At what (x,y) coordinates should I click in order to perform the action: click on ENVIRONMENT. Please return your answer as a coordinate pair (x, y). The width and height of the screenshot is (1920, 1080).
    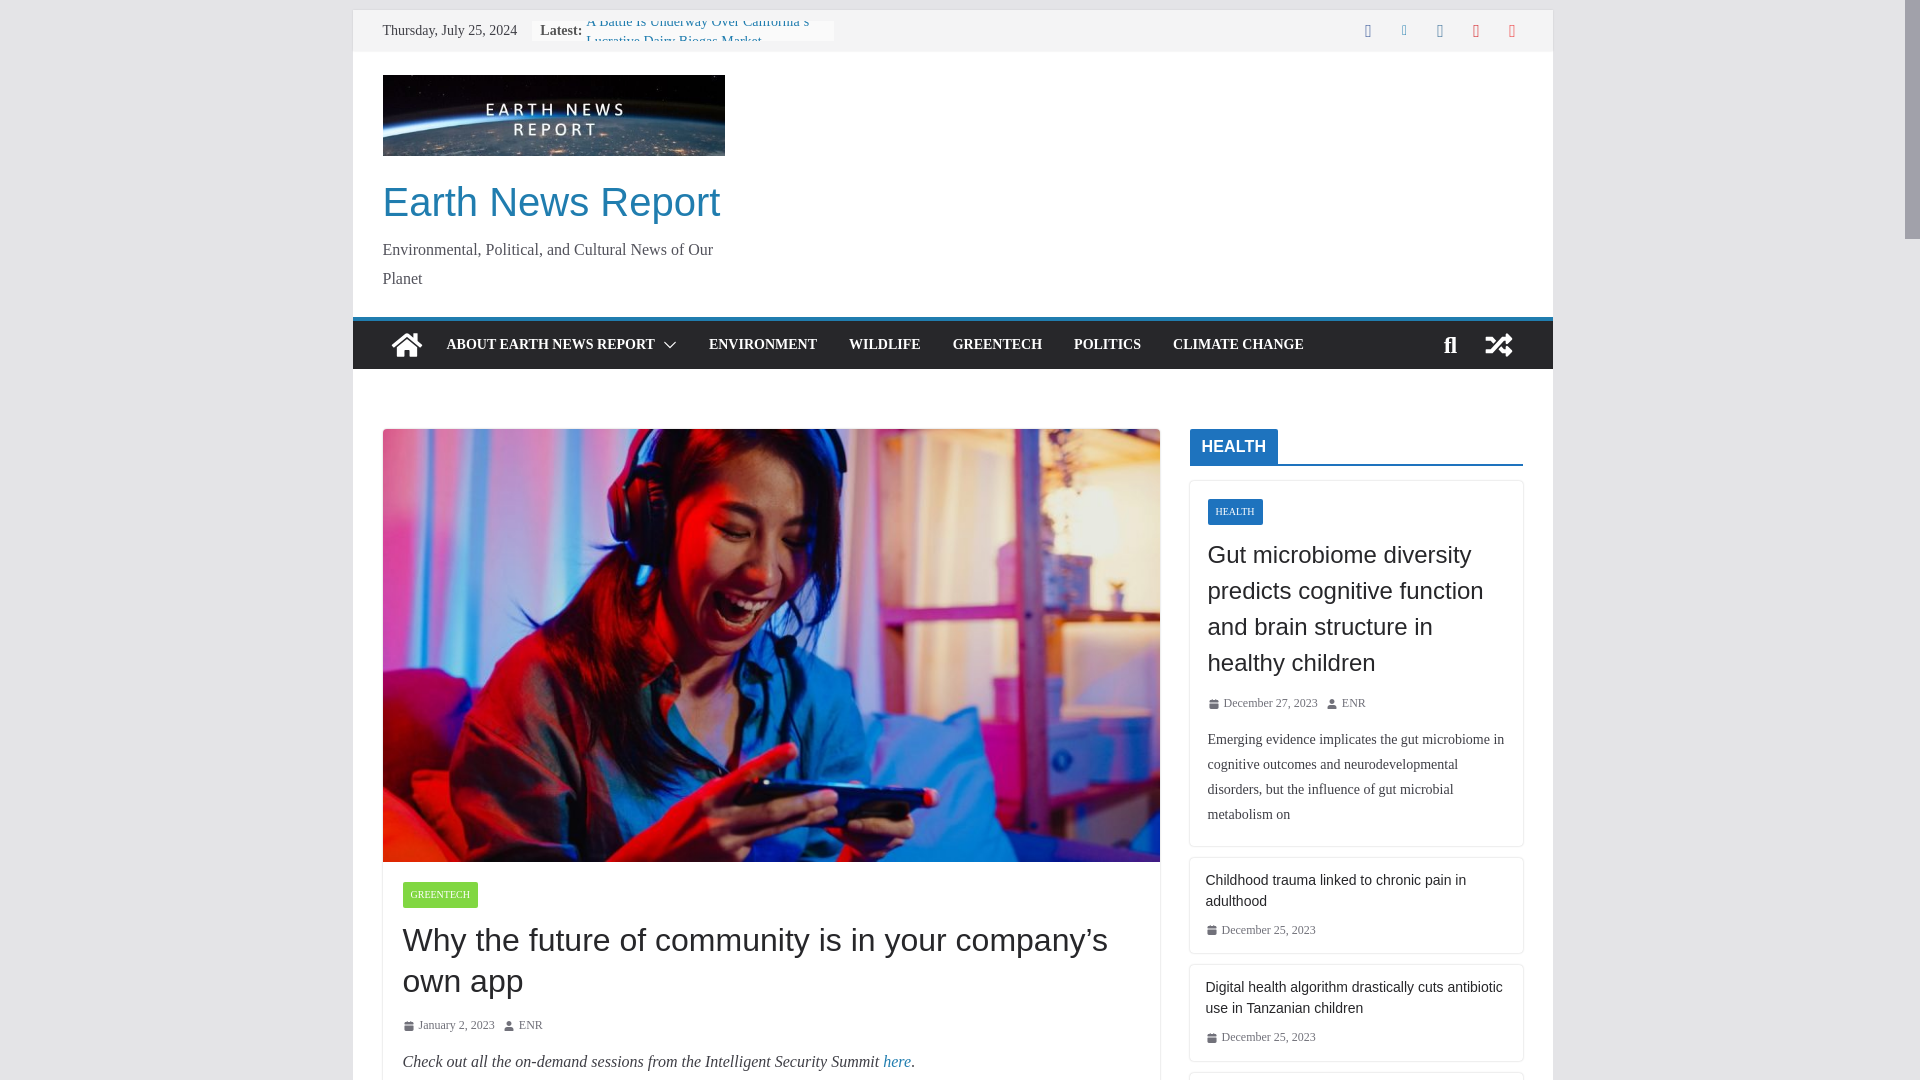
    Looking at the image, I should click on (762, 344).